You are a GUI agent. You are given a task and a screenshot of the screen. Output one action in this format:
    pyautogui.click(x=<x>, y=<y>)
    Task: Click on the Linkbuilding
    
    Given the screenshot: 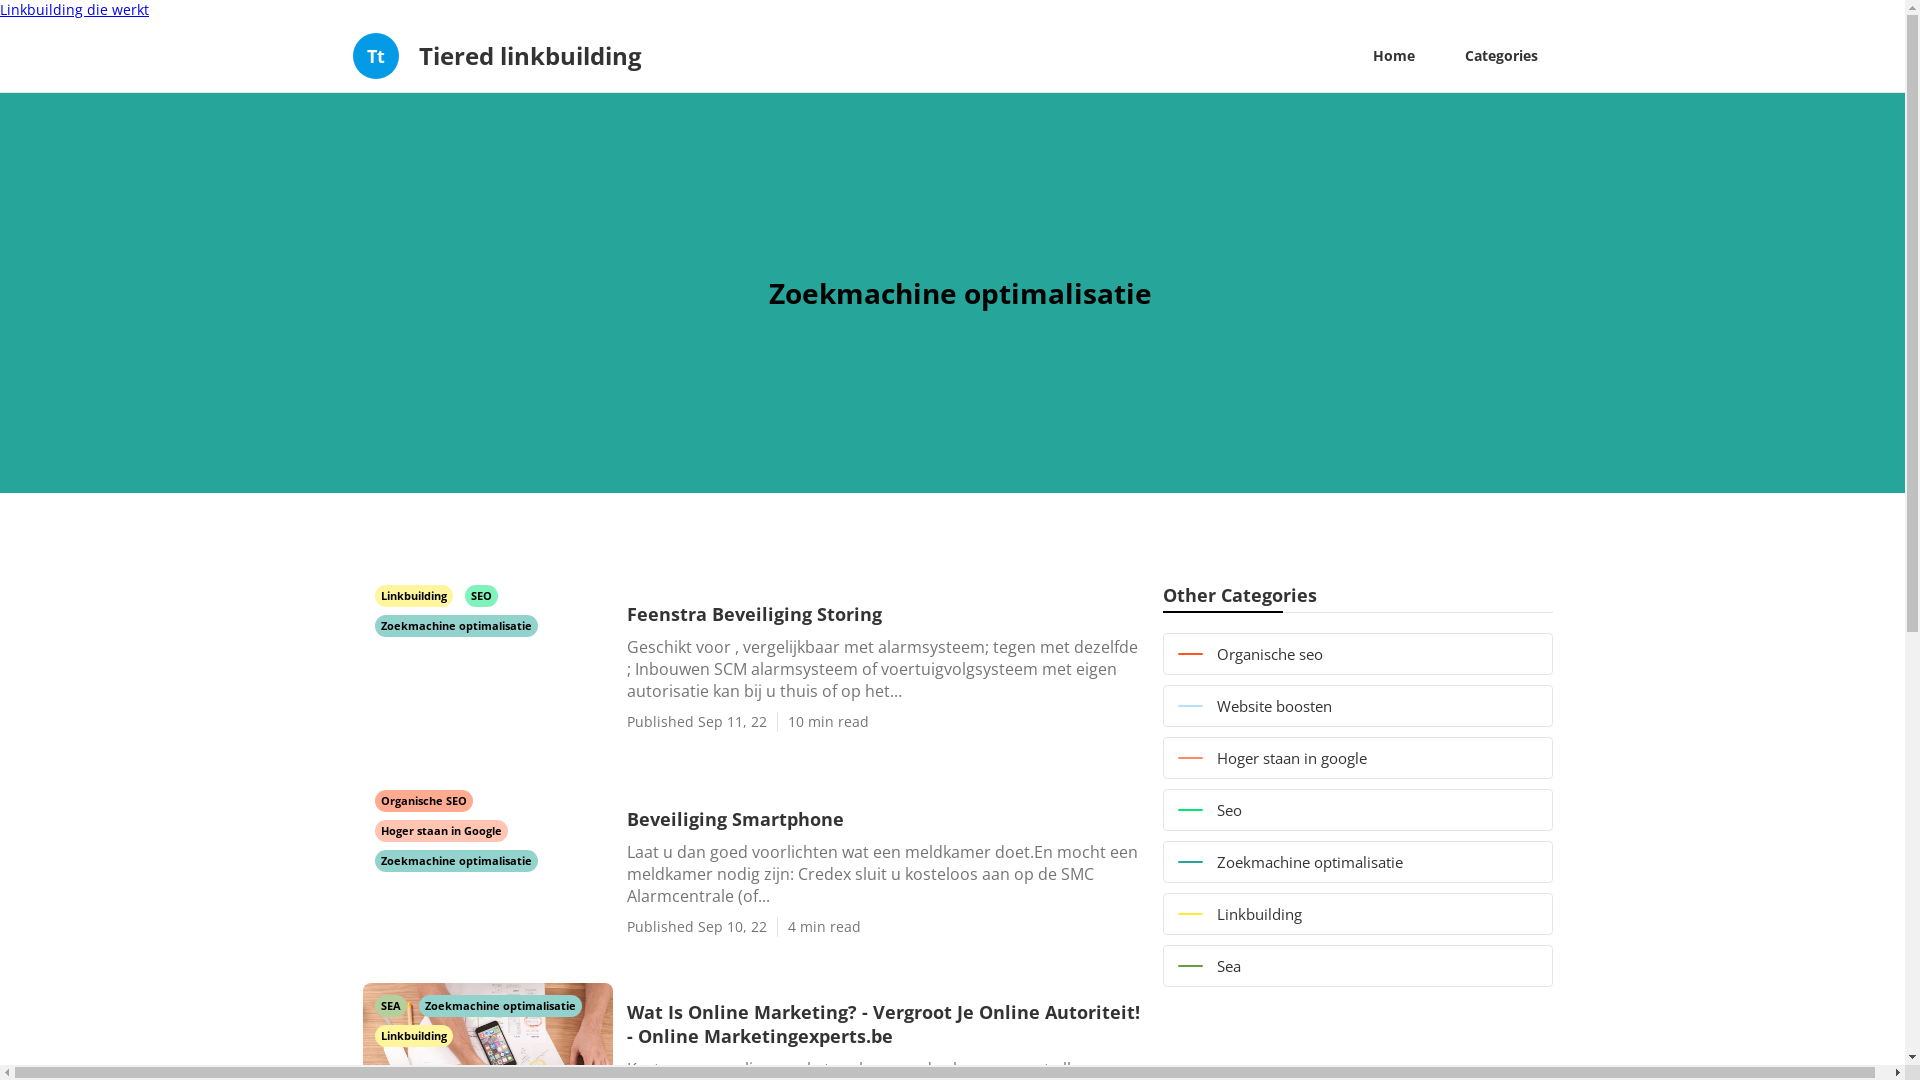 What is the action you would take?
    pyautogui.click(x=1357, y=914)
    